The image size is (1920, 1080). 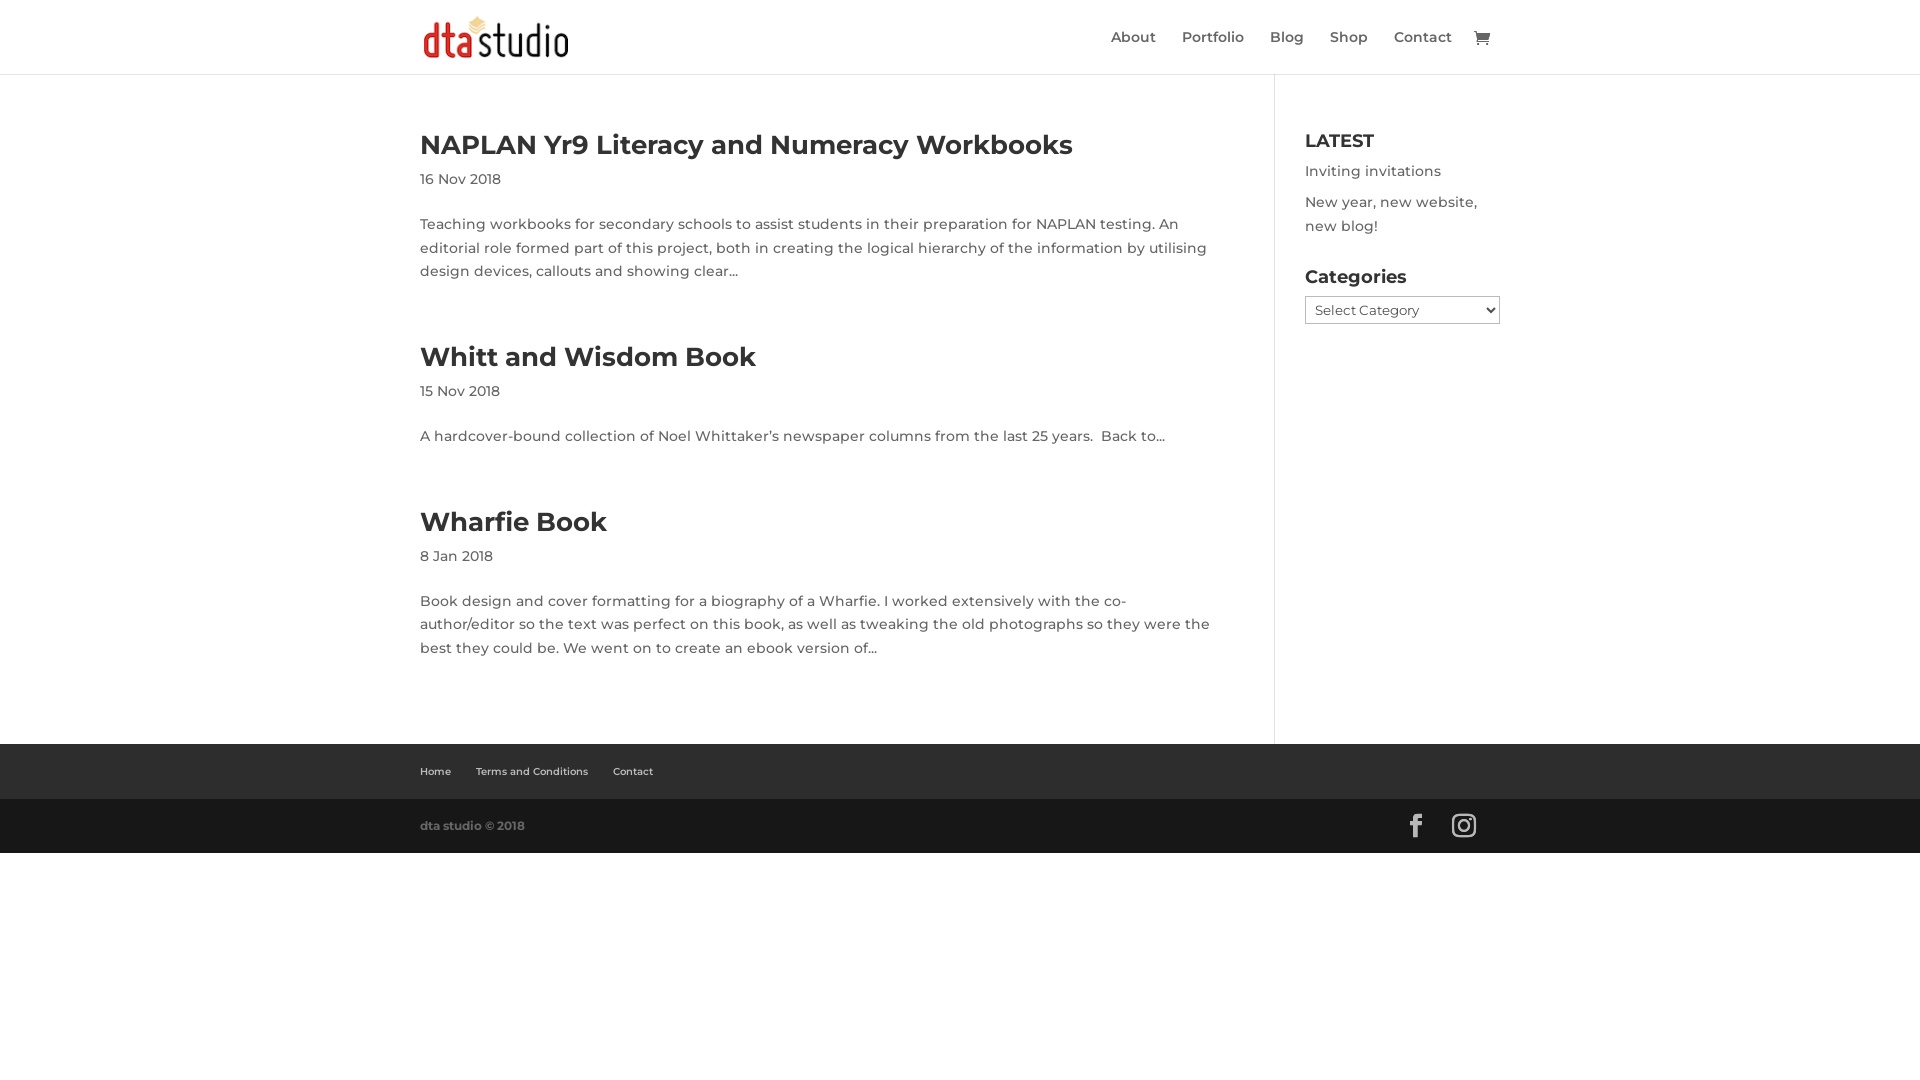 I want to click on NAPLAN Yr9 Literacy and Numeracy Workbooks, so click(x=746, y=145).